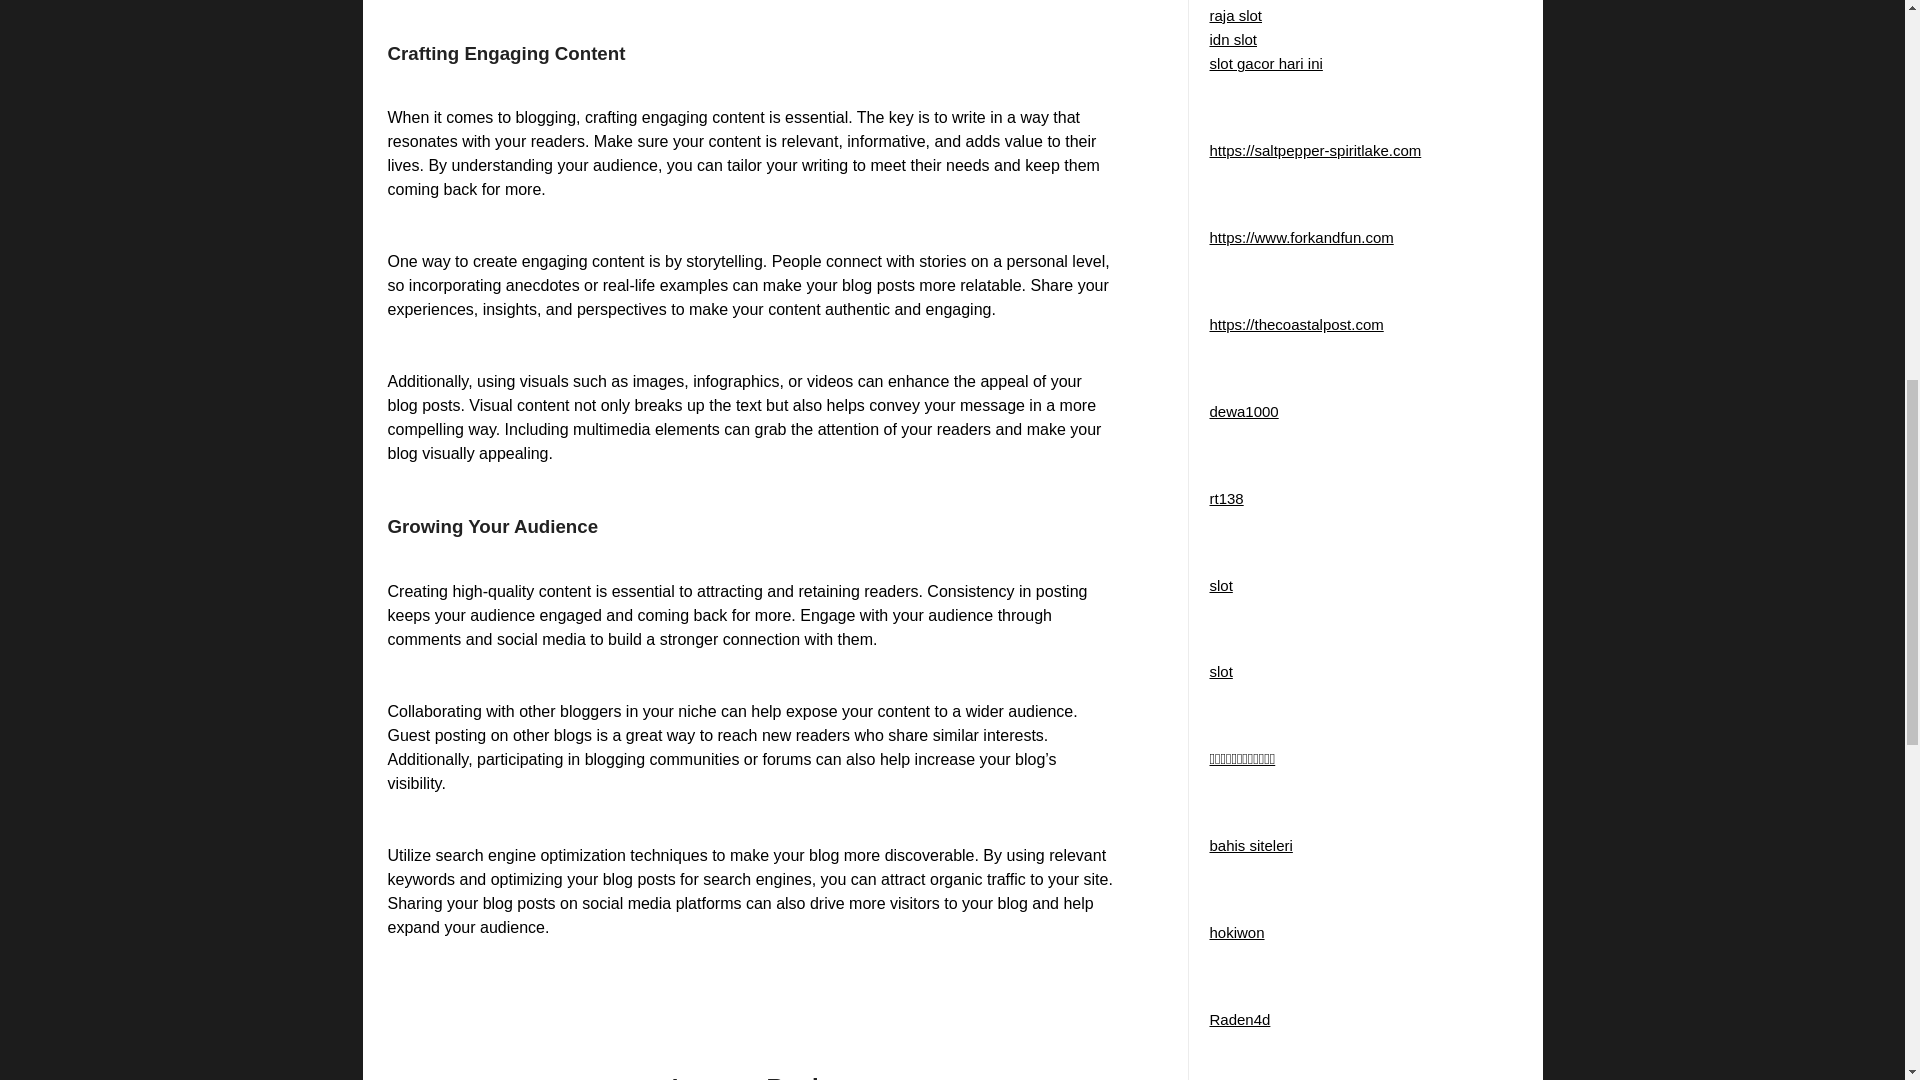 The height and width of the screenshot is (1080, 1920). I want to click on idn slot, so click(1233, 39).